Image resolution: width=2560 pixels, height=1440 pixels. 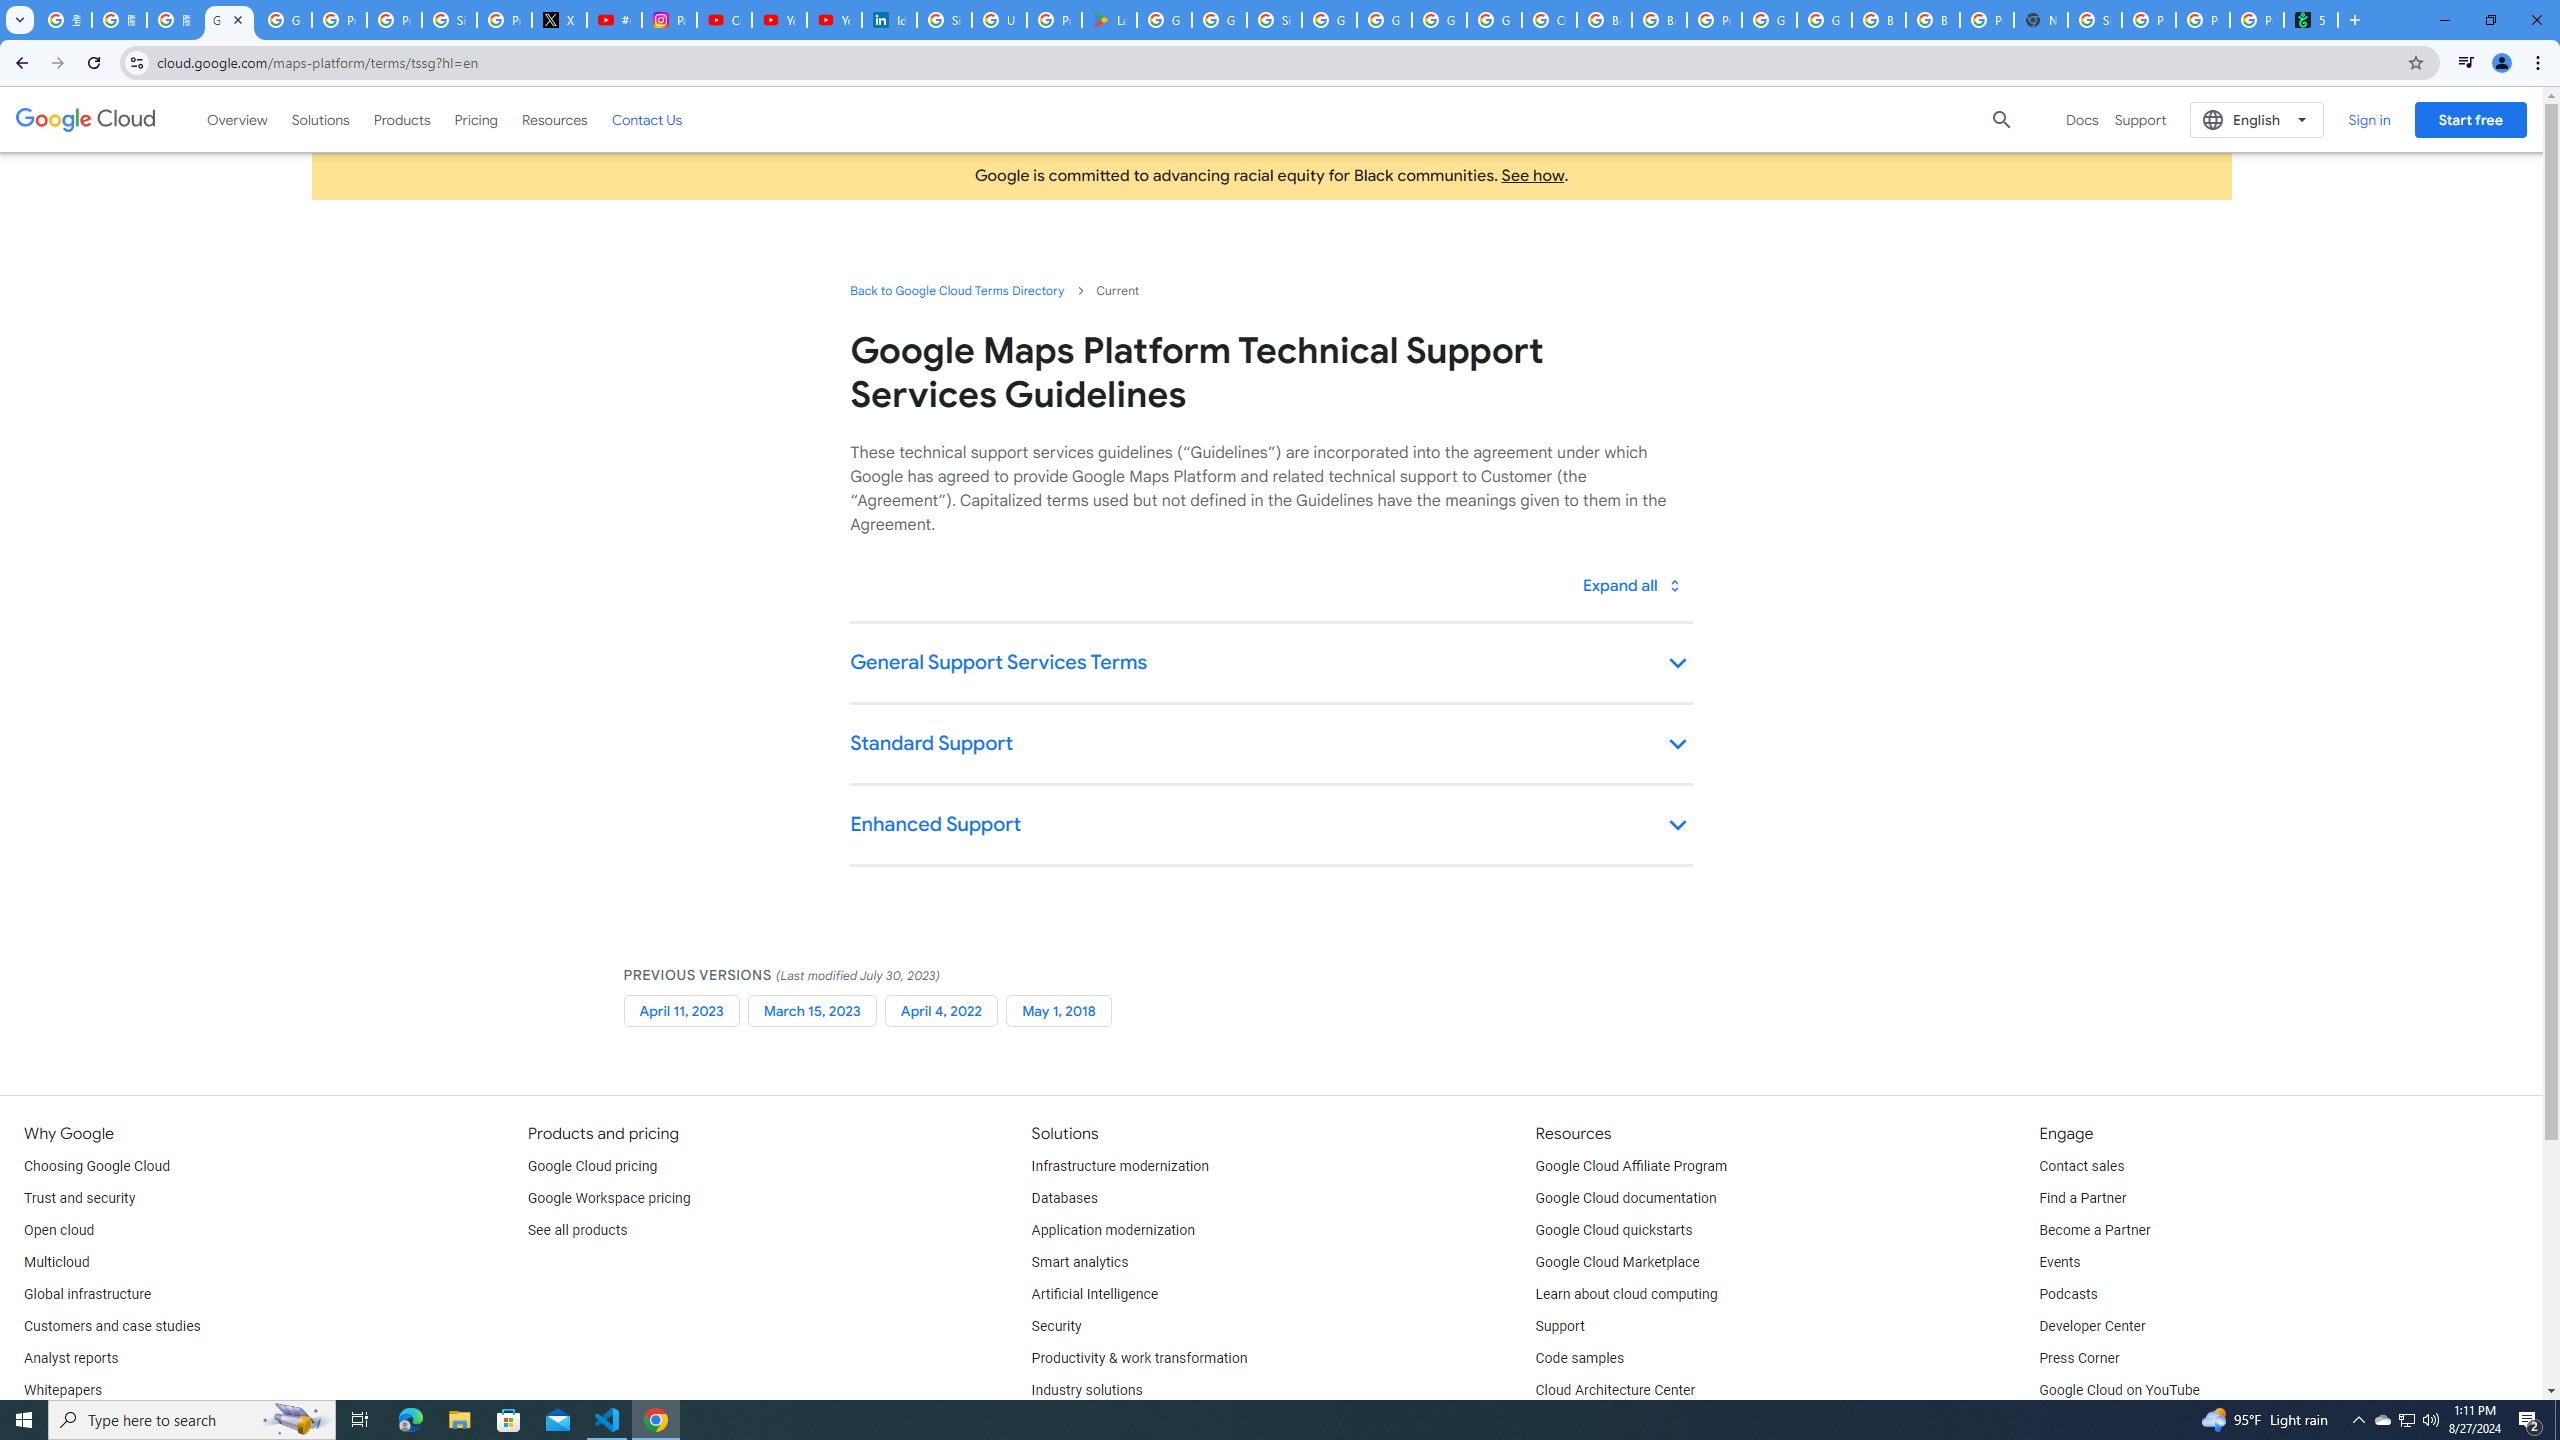 I want to click on Privacy Help Center - Policies Help, so click(x=394, y=20).